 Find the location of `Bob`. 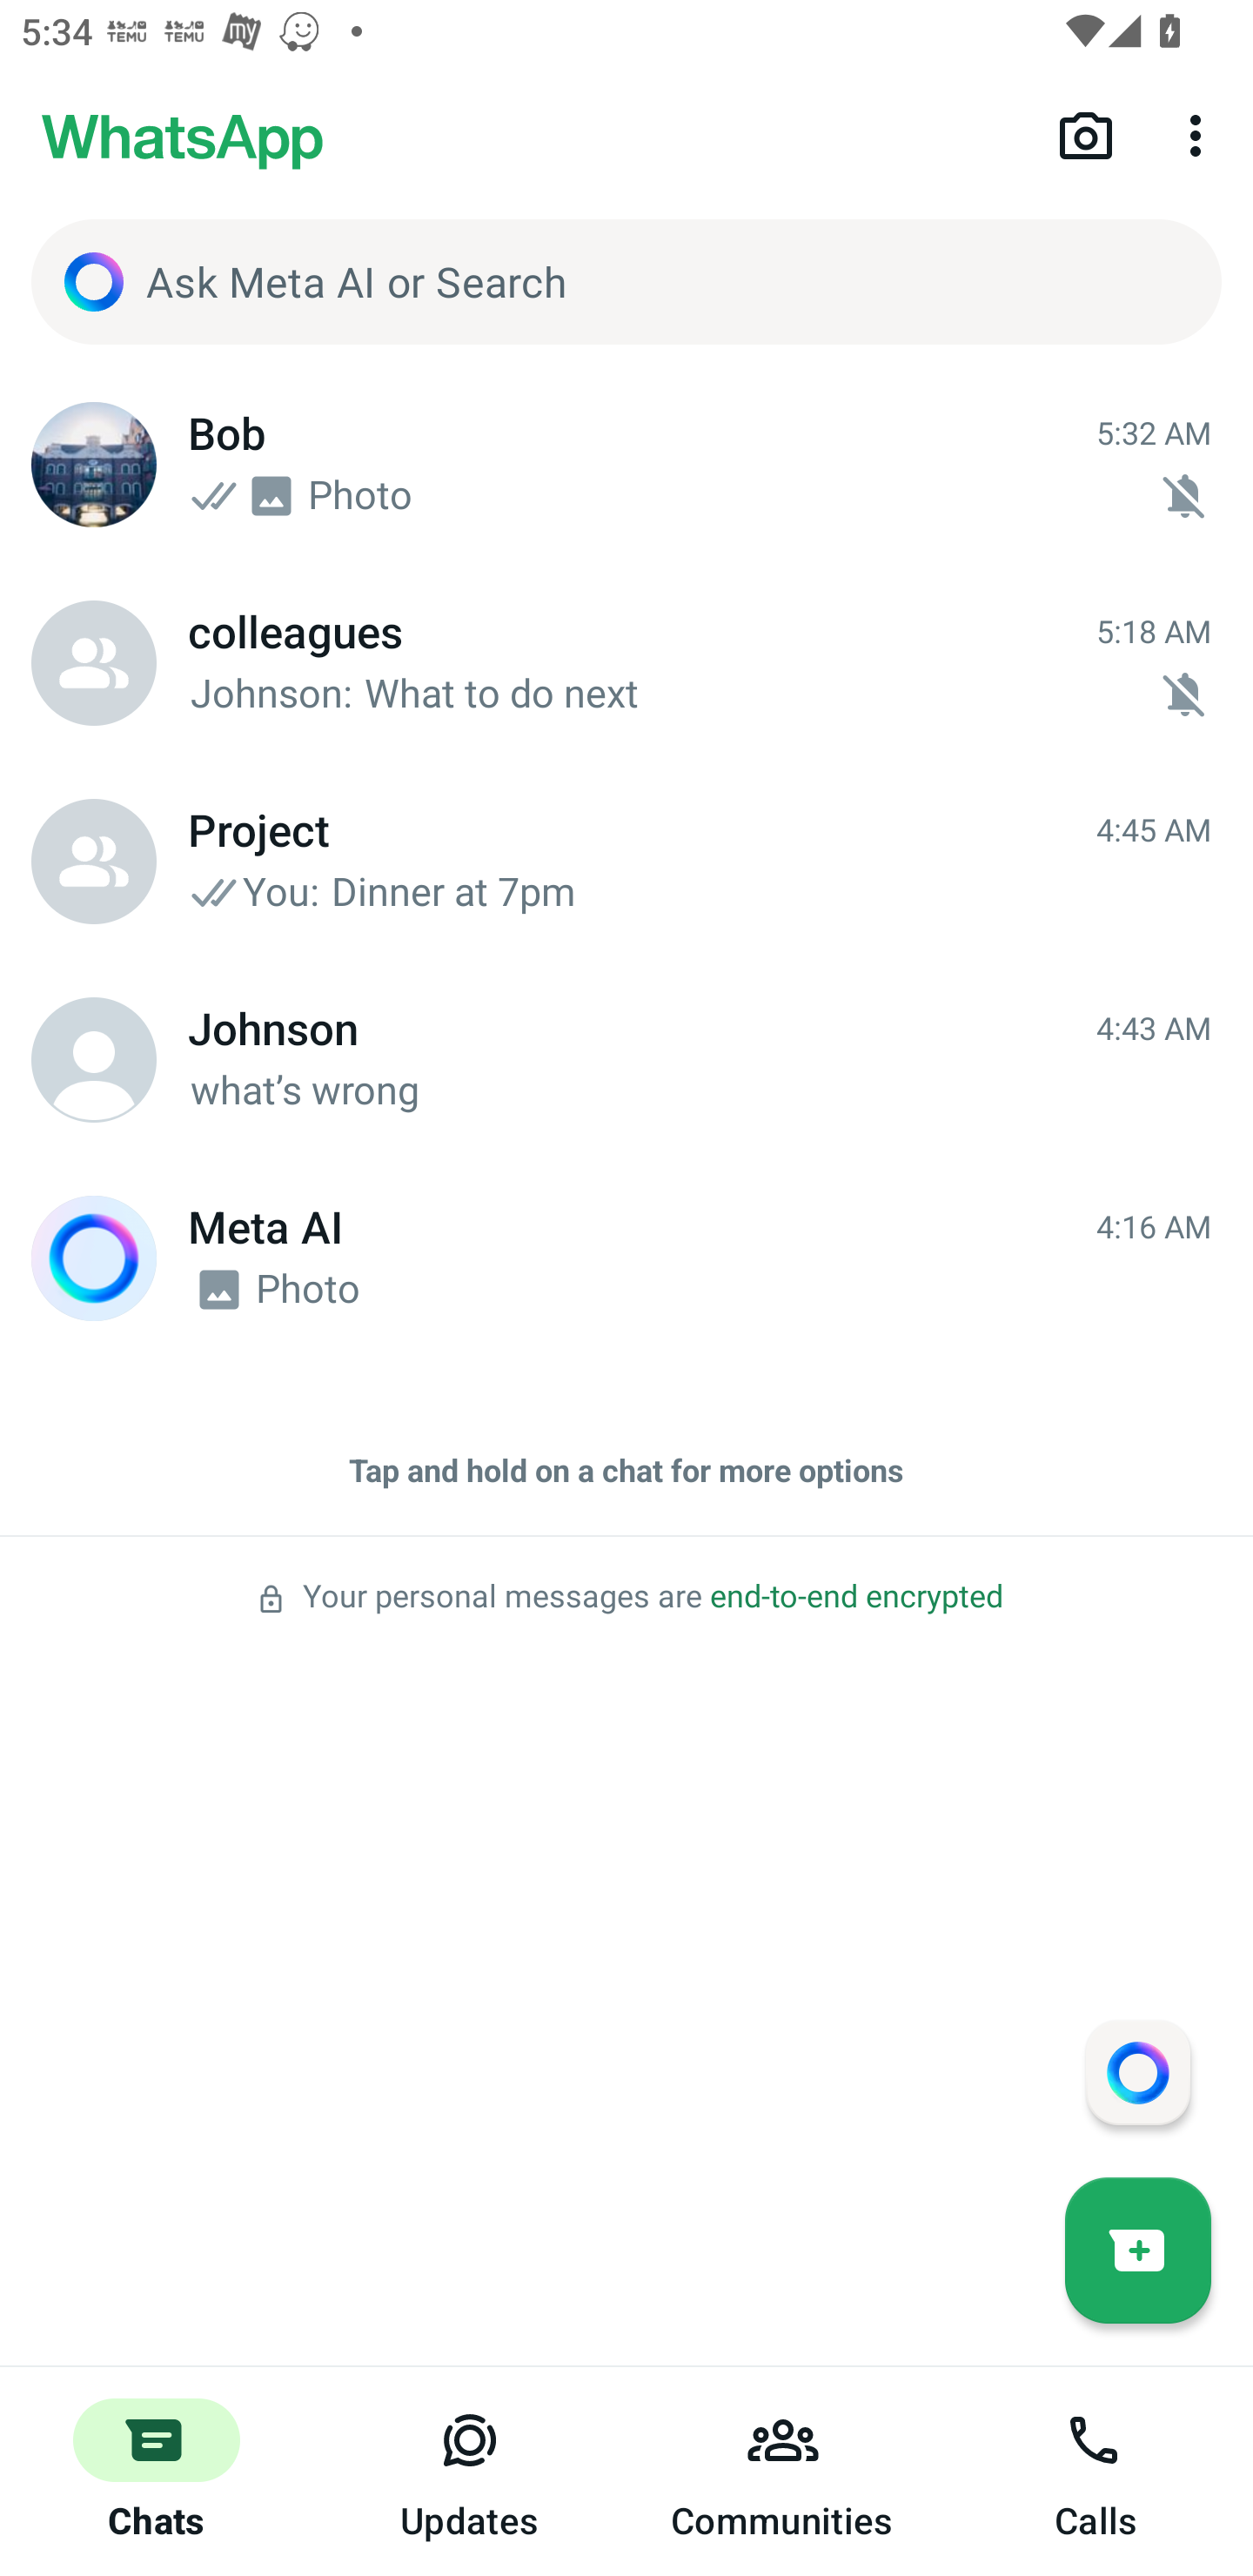

Bob is located at coordinates (94, 465).